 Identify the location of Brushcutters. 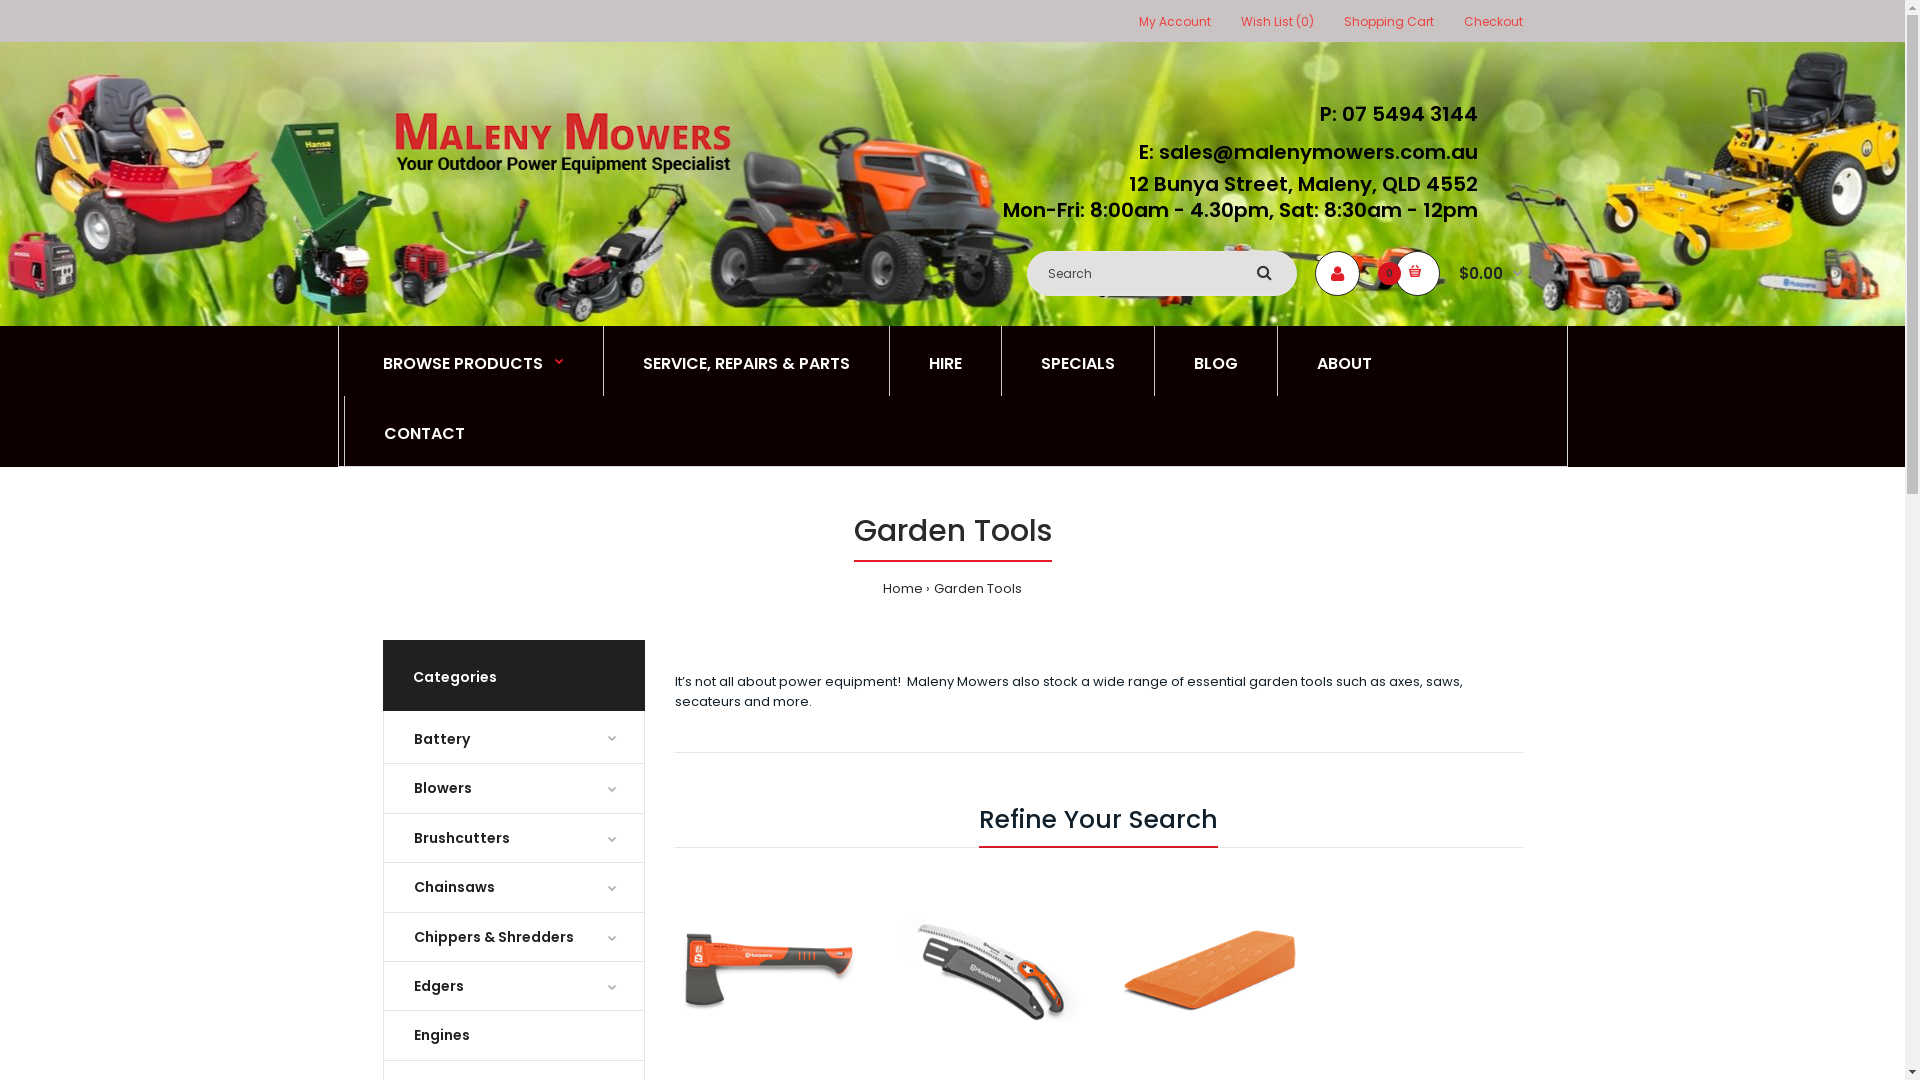
(514, 838).